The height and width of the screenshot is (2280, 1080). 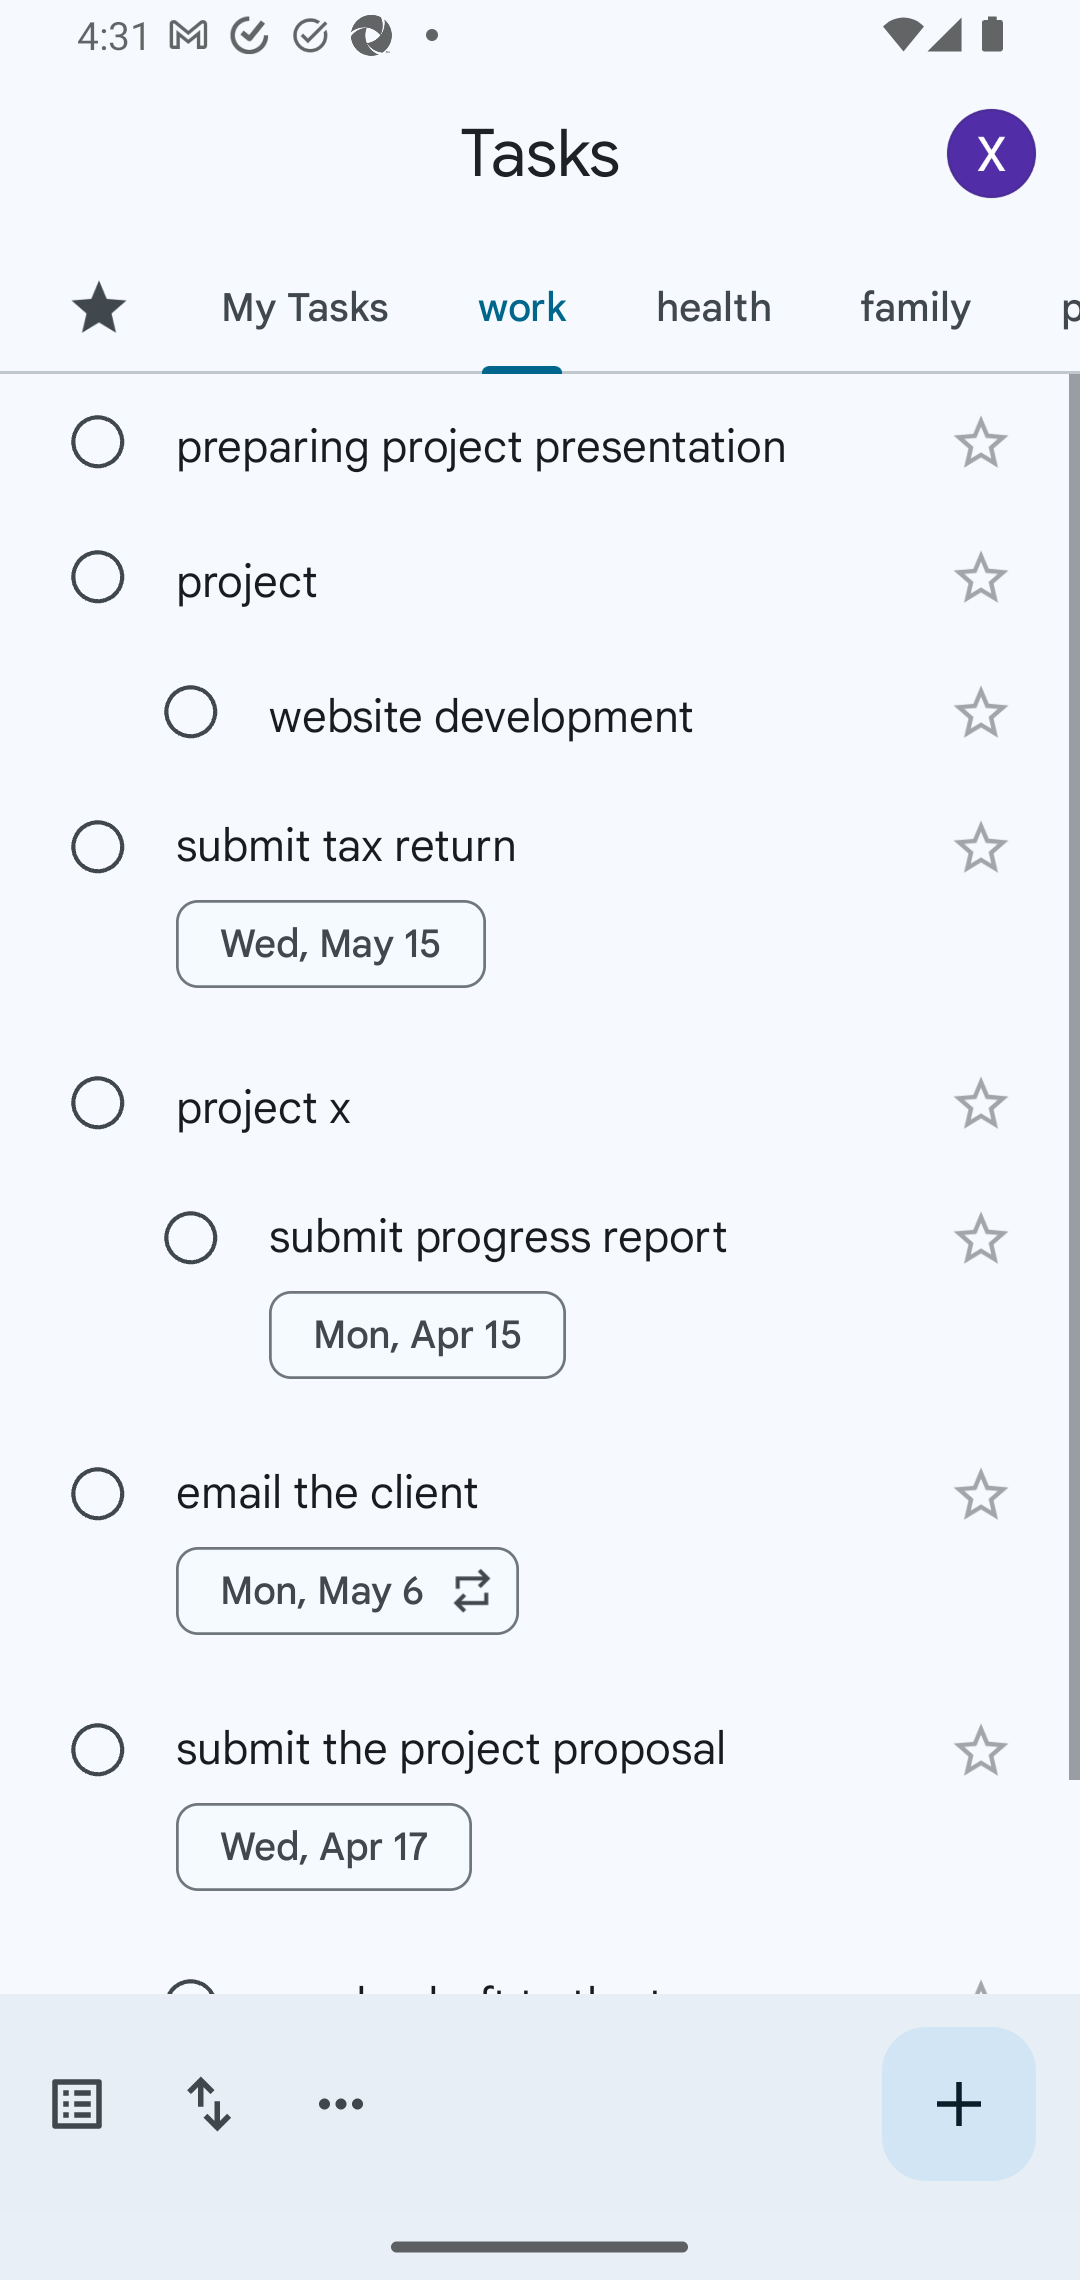 I want to click on Switch task lists, so click(x=76, y=2104).